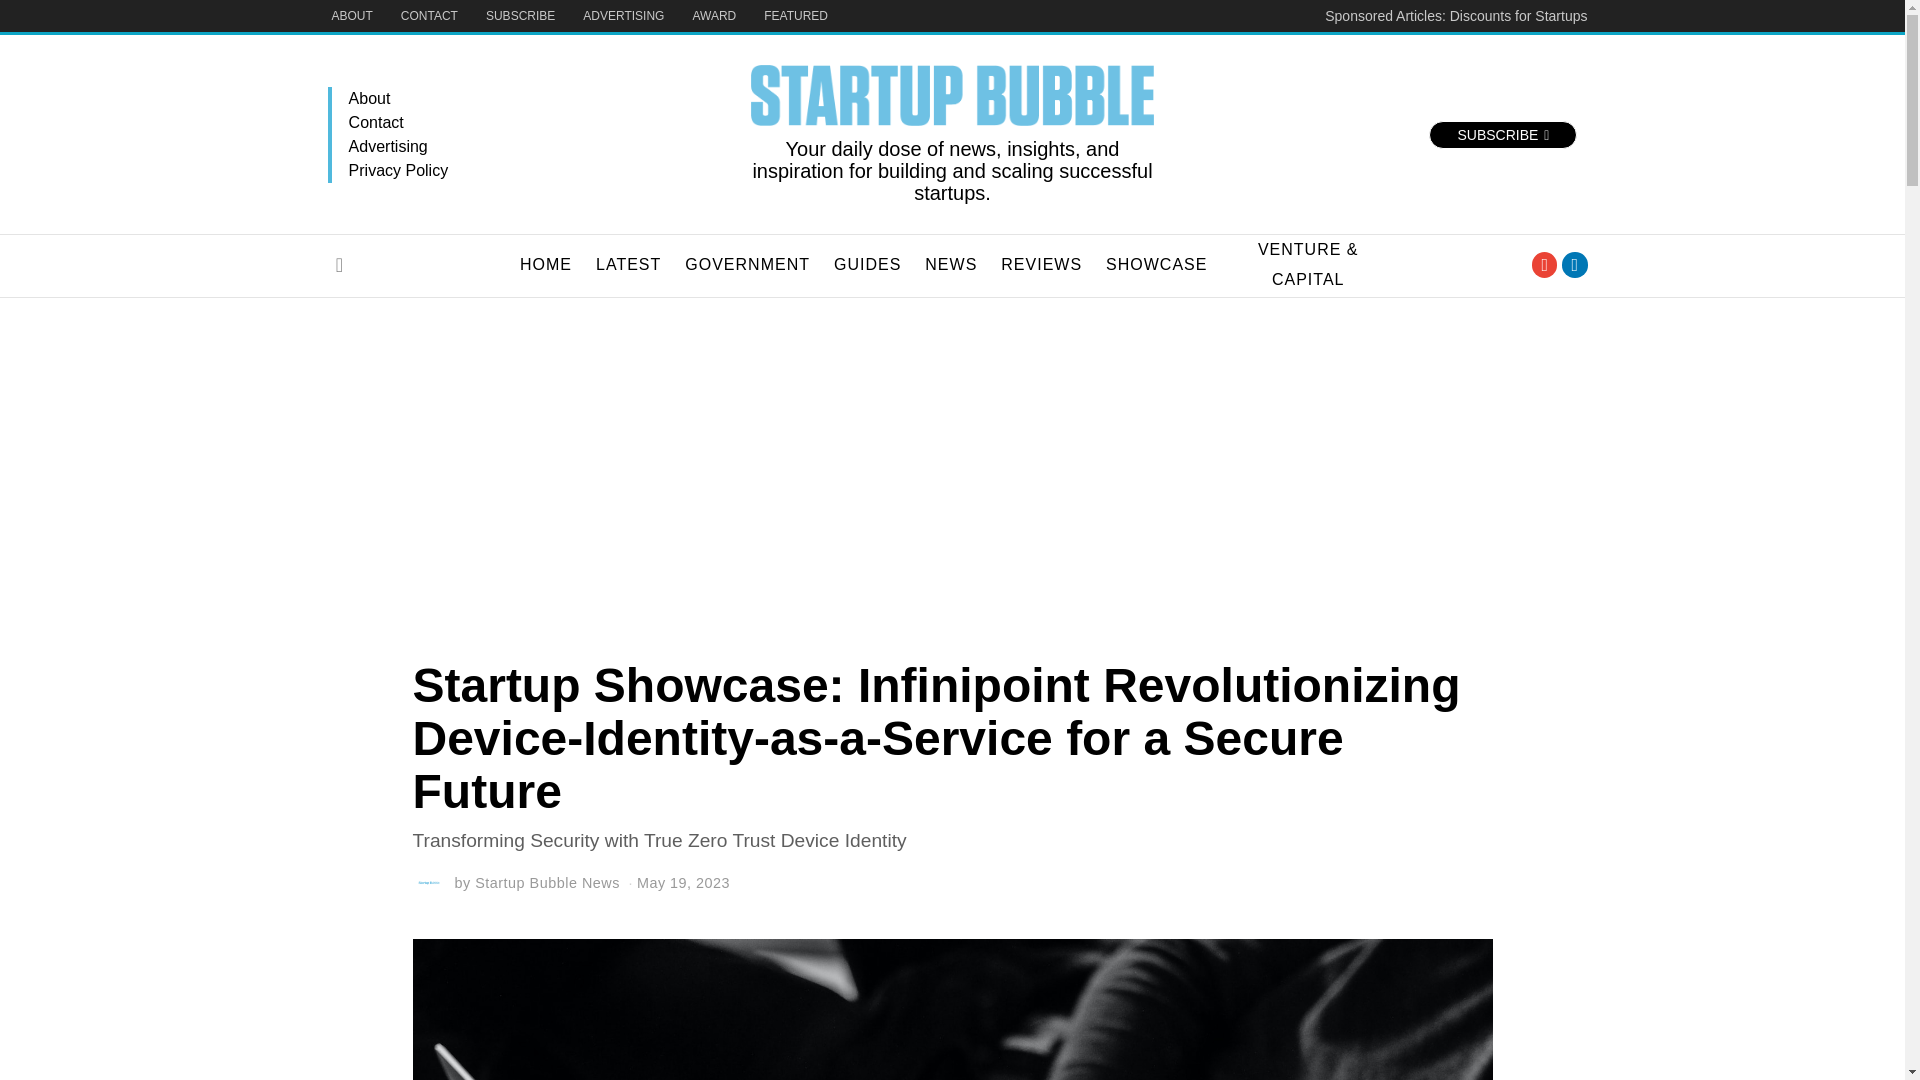  What do you see at coordinates (546, 264) in the screenshot?
I see `HOME` at bounding box center [546, 264].